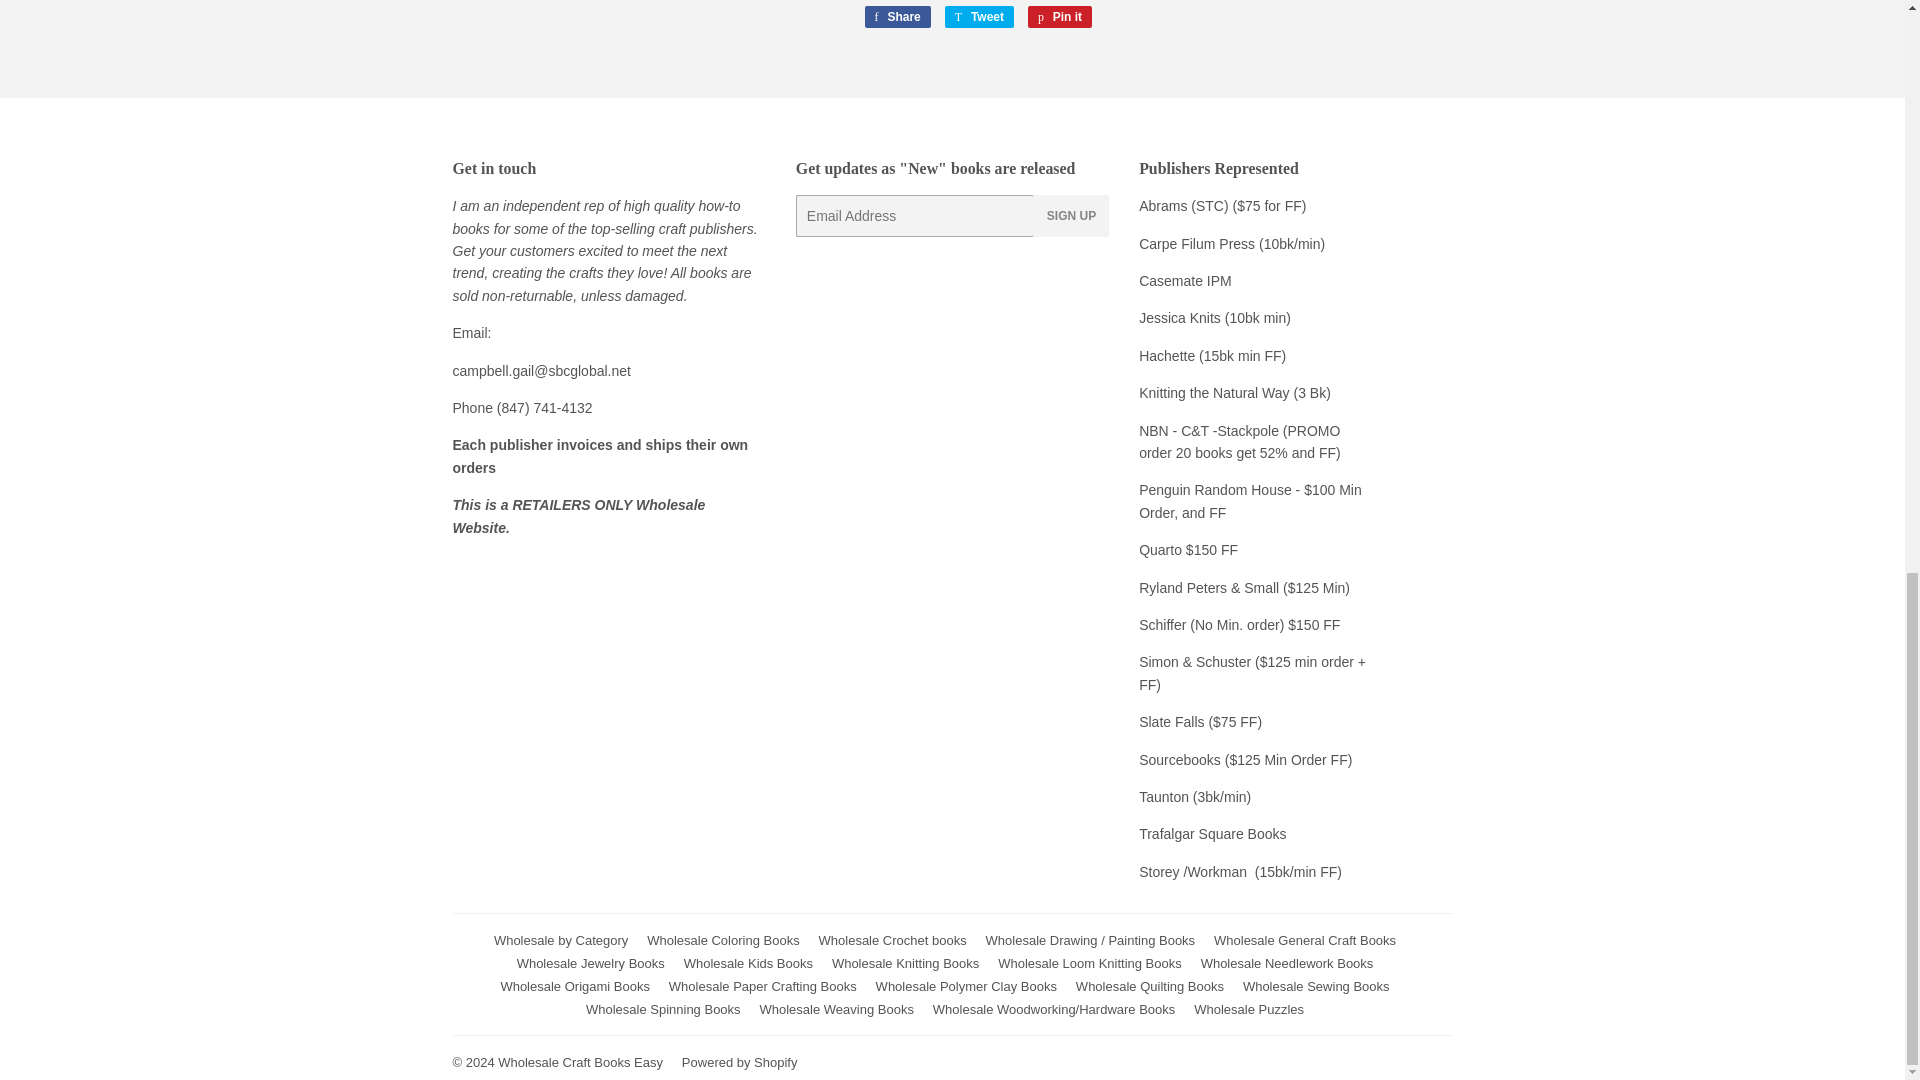 The image size is (1920, 1080). What do you see at coordinates (1215, 489) in the screenshot?
I see `Quarto` at bounding box center [1215, 489].